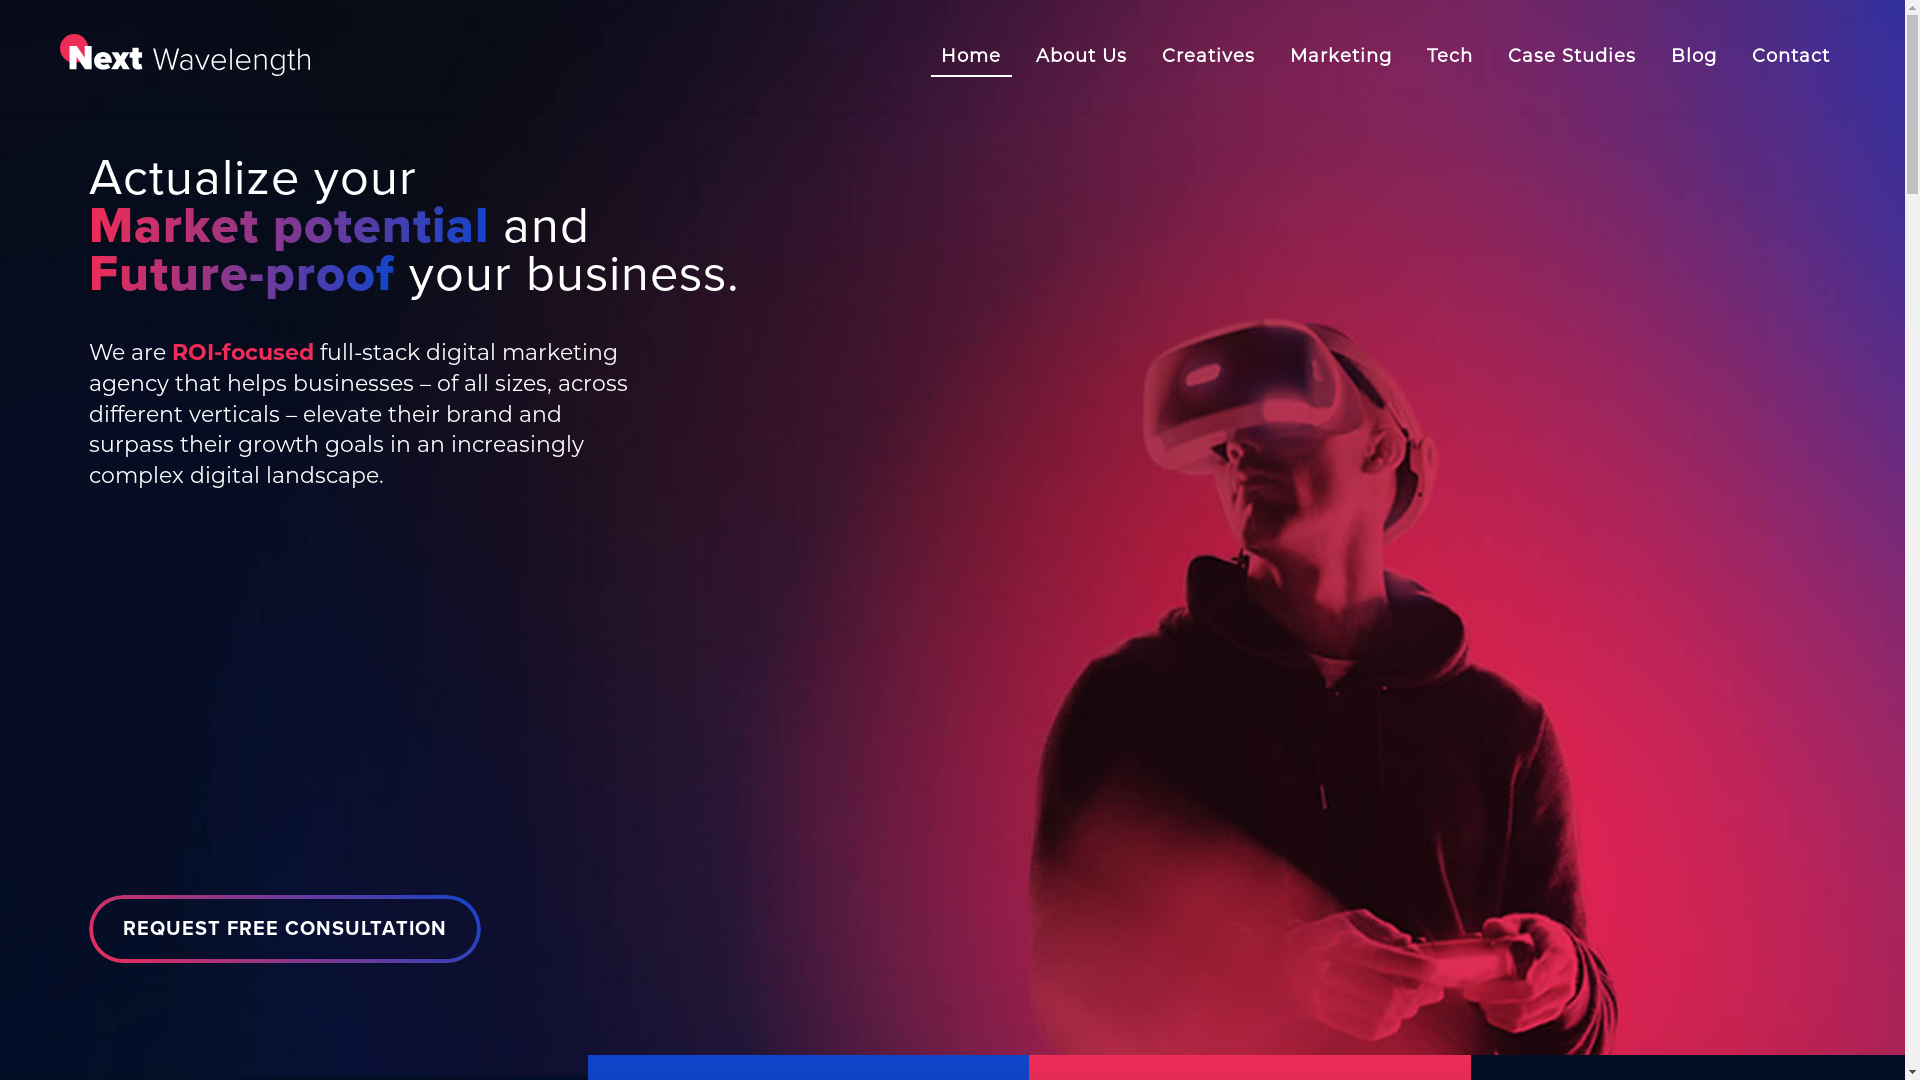  Describe the element at coordinates (1208, 56) in the screenshot. I see `Creatives` at that location.